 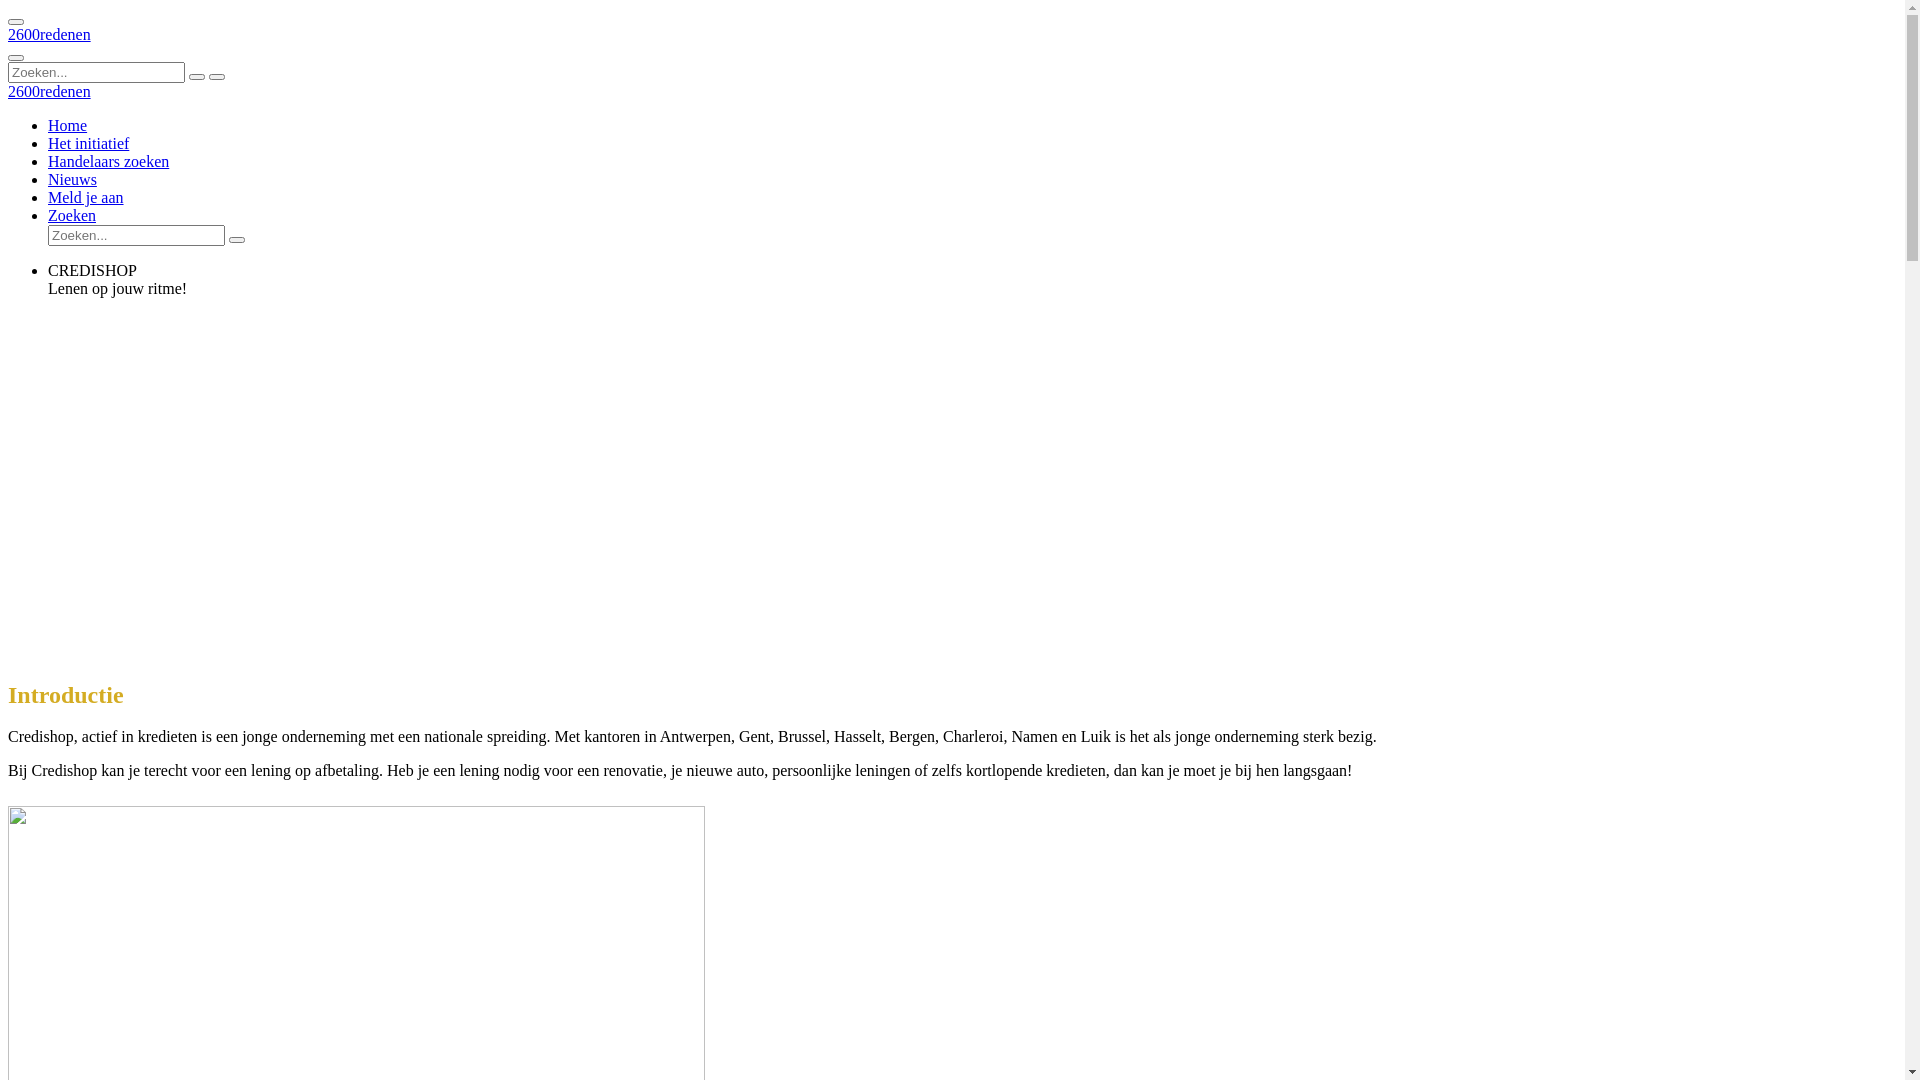 What do you see at coordinates (108, 162) in the screenshot?
I see `Handelaars zoeken` at bounding box center [108, 162].